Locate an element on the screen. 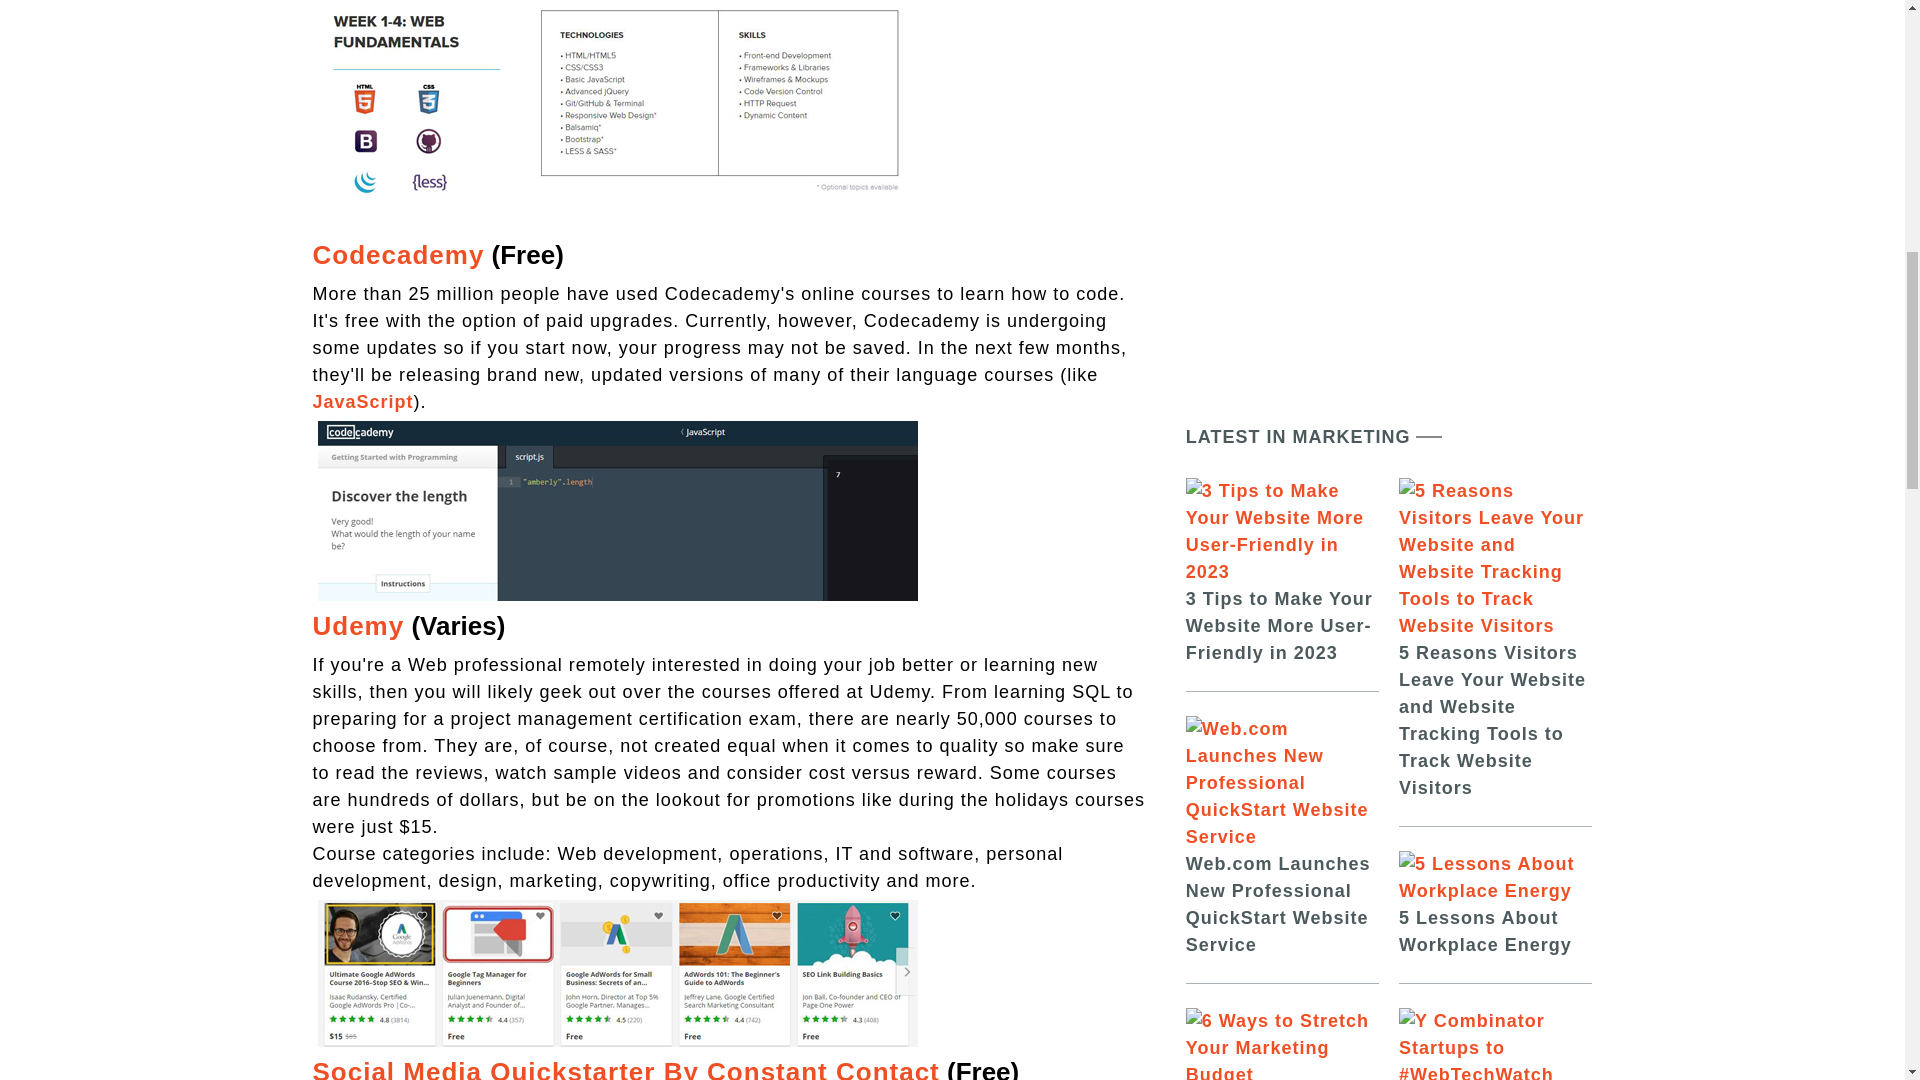 This screenshot has width=1920, height=1080. JavaScript is located at coordinates (362, 402).